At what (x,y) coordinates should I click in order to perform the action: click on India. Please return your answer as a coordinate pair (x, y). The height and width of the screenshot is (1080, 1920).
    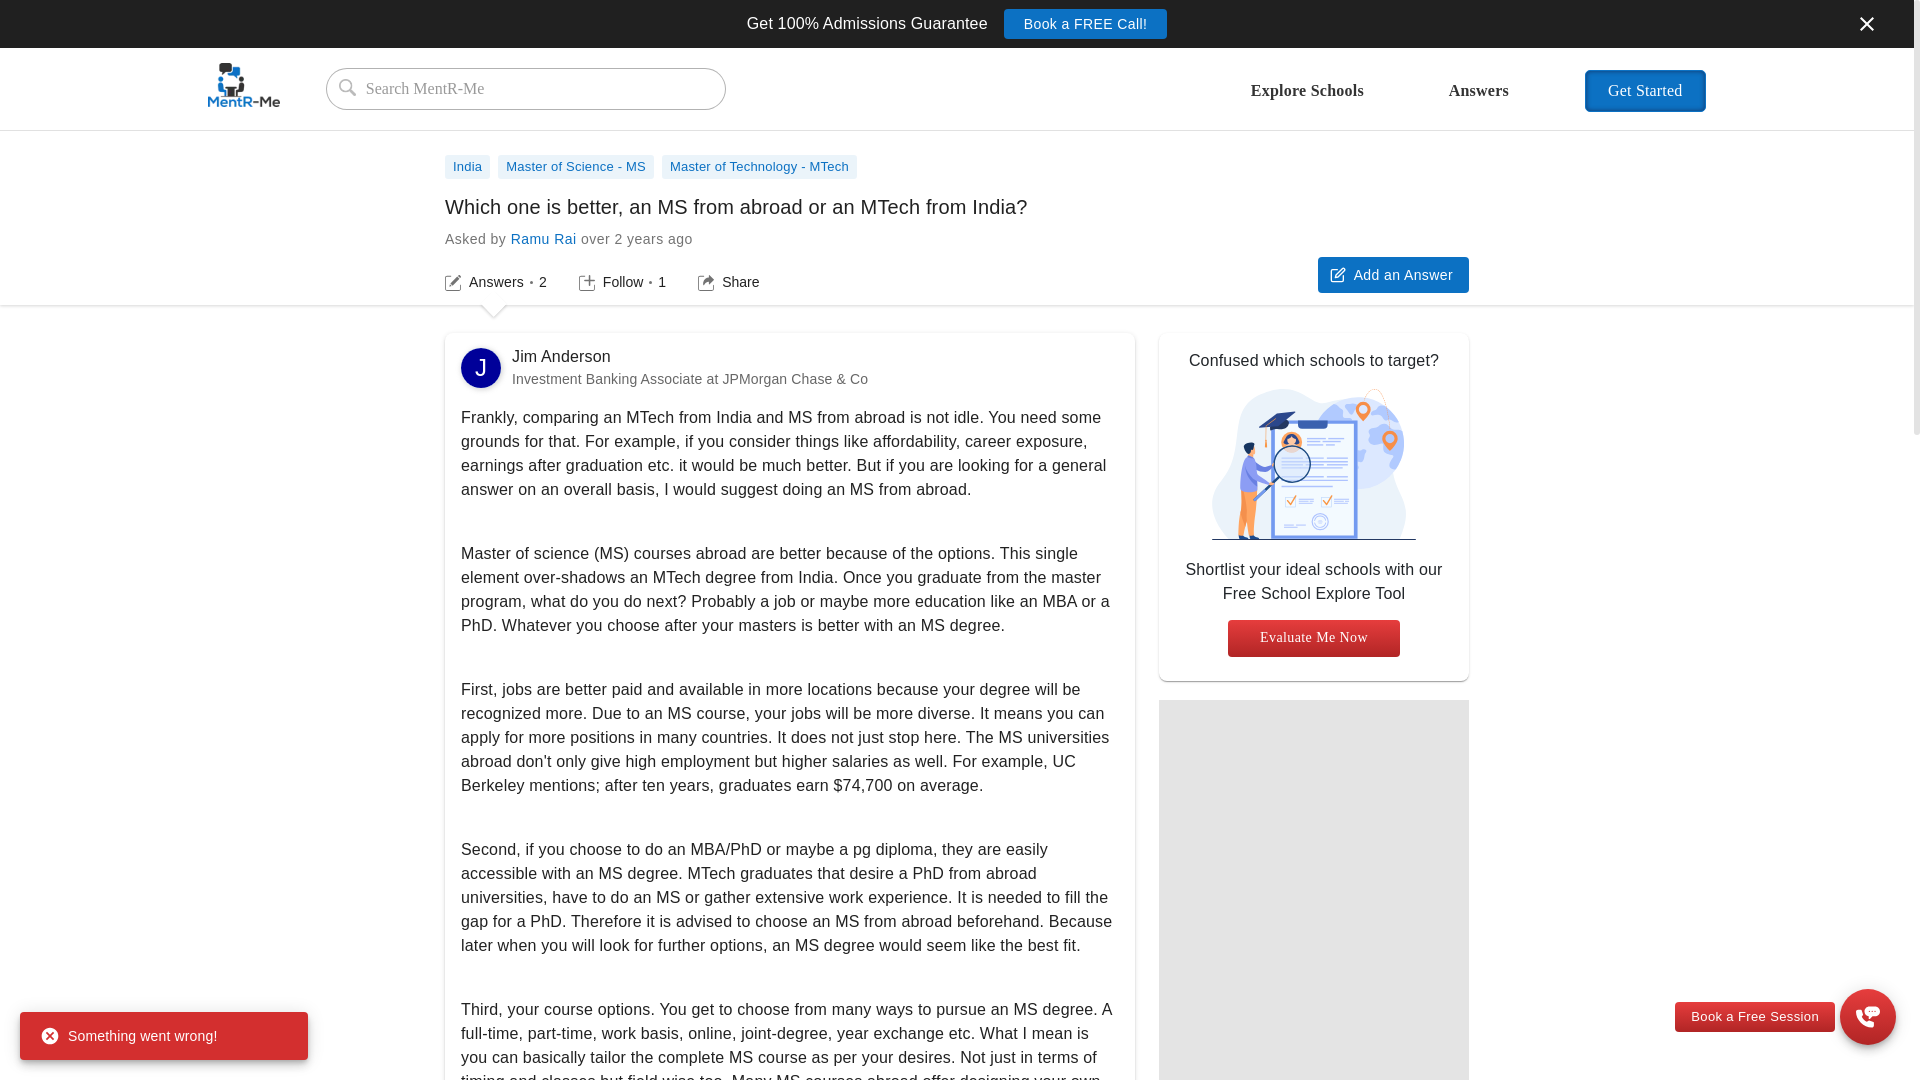
    Looking at the image, I should click on (1754, 1017).